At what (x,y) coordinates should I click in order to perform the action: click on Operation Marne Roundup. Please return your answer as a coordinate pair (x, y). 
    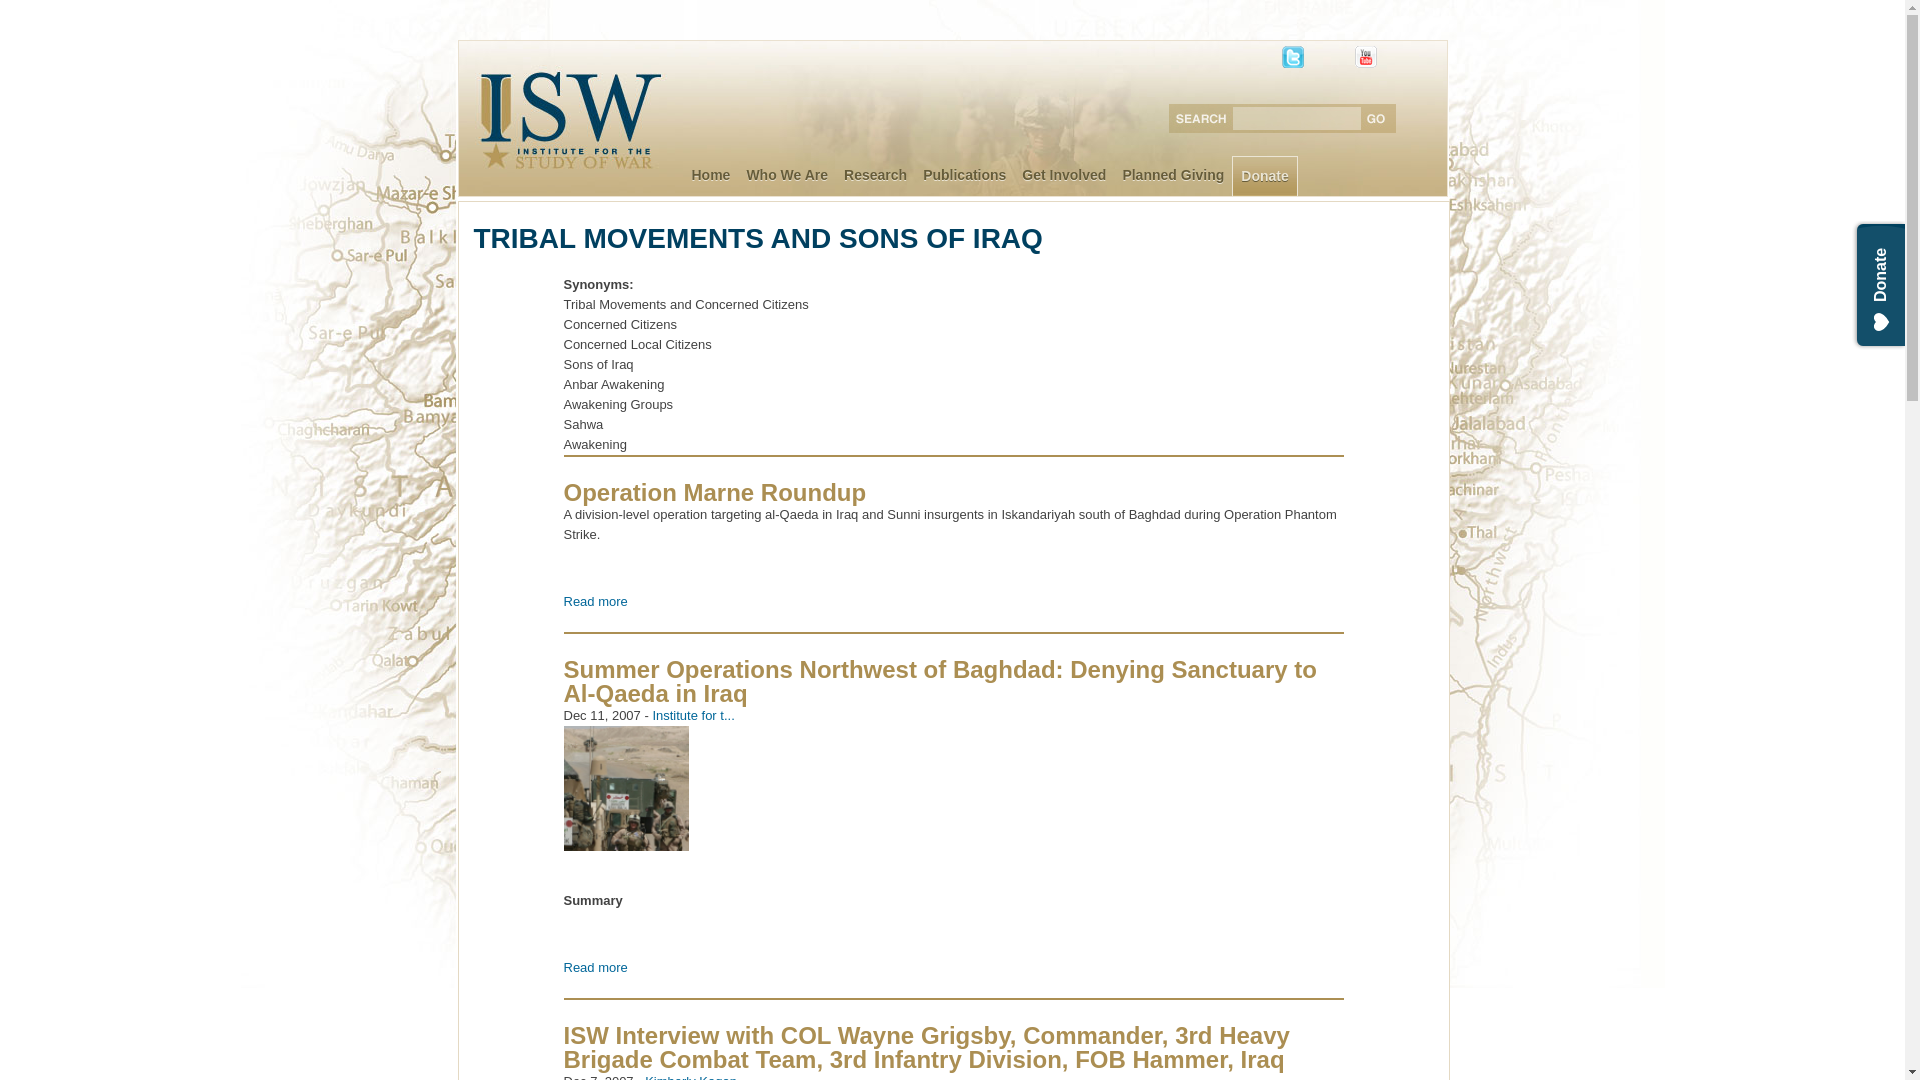
    Looking at the image, I should click on (716, 492).